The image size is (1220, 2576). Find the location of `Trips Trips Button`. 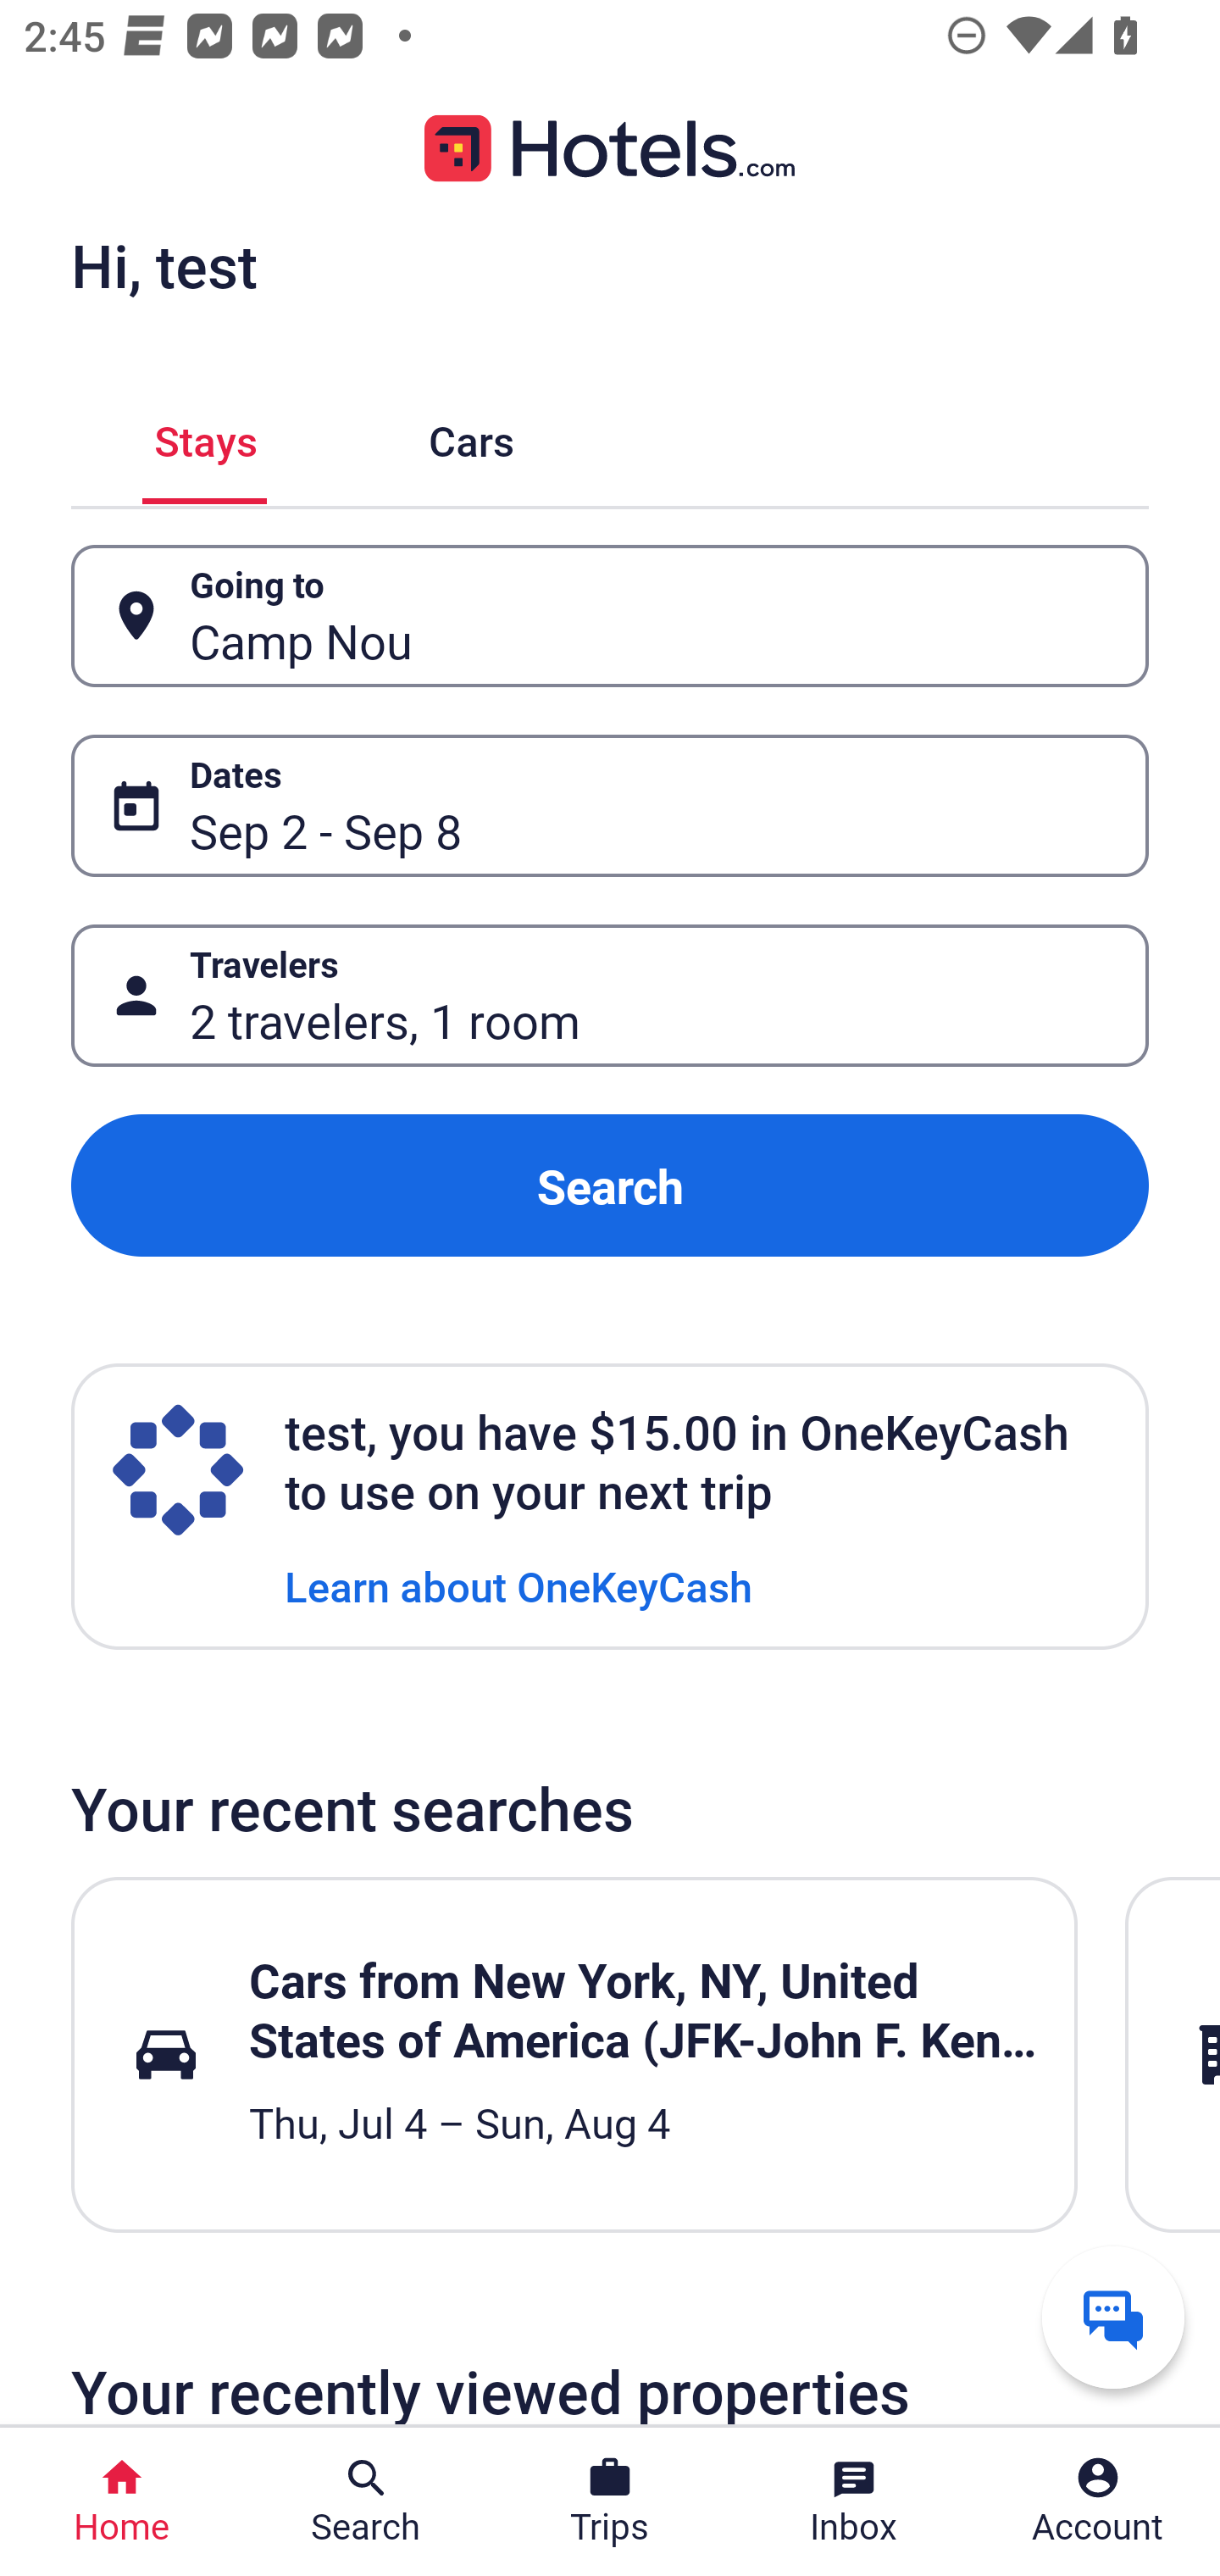

Trips Trips Button is located at coordinates (610, 2501).